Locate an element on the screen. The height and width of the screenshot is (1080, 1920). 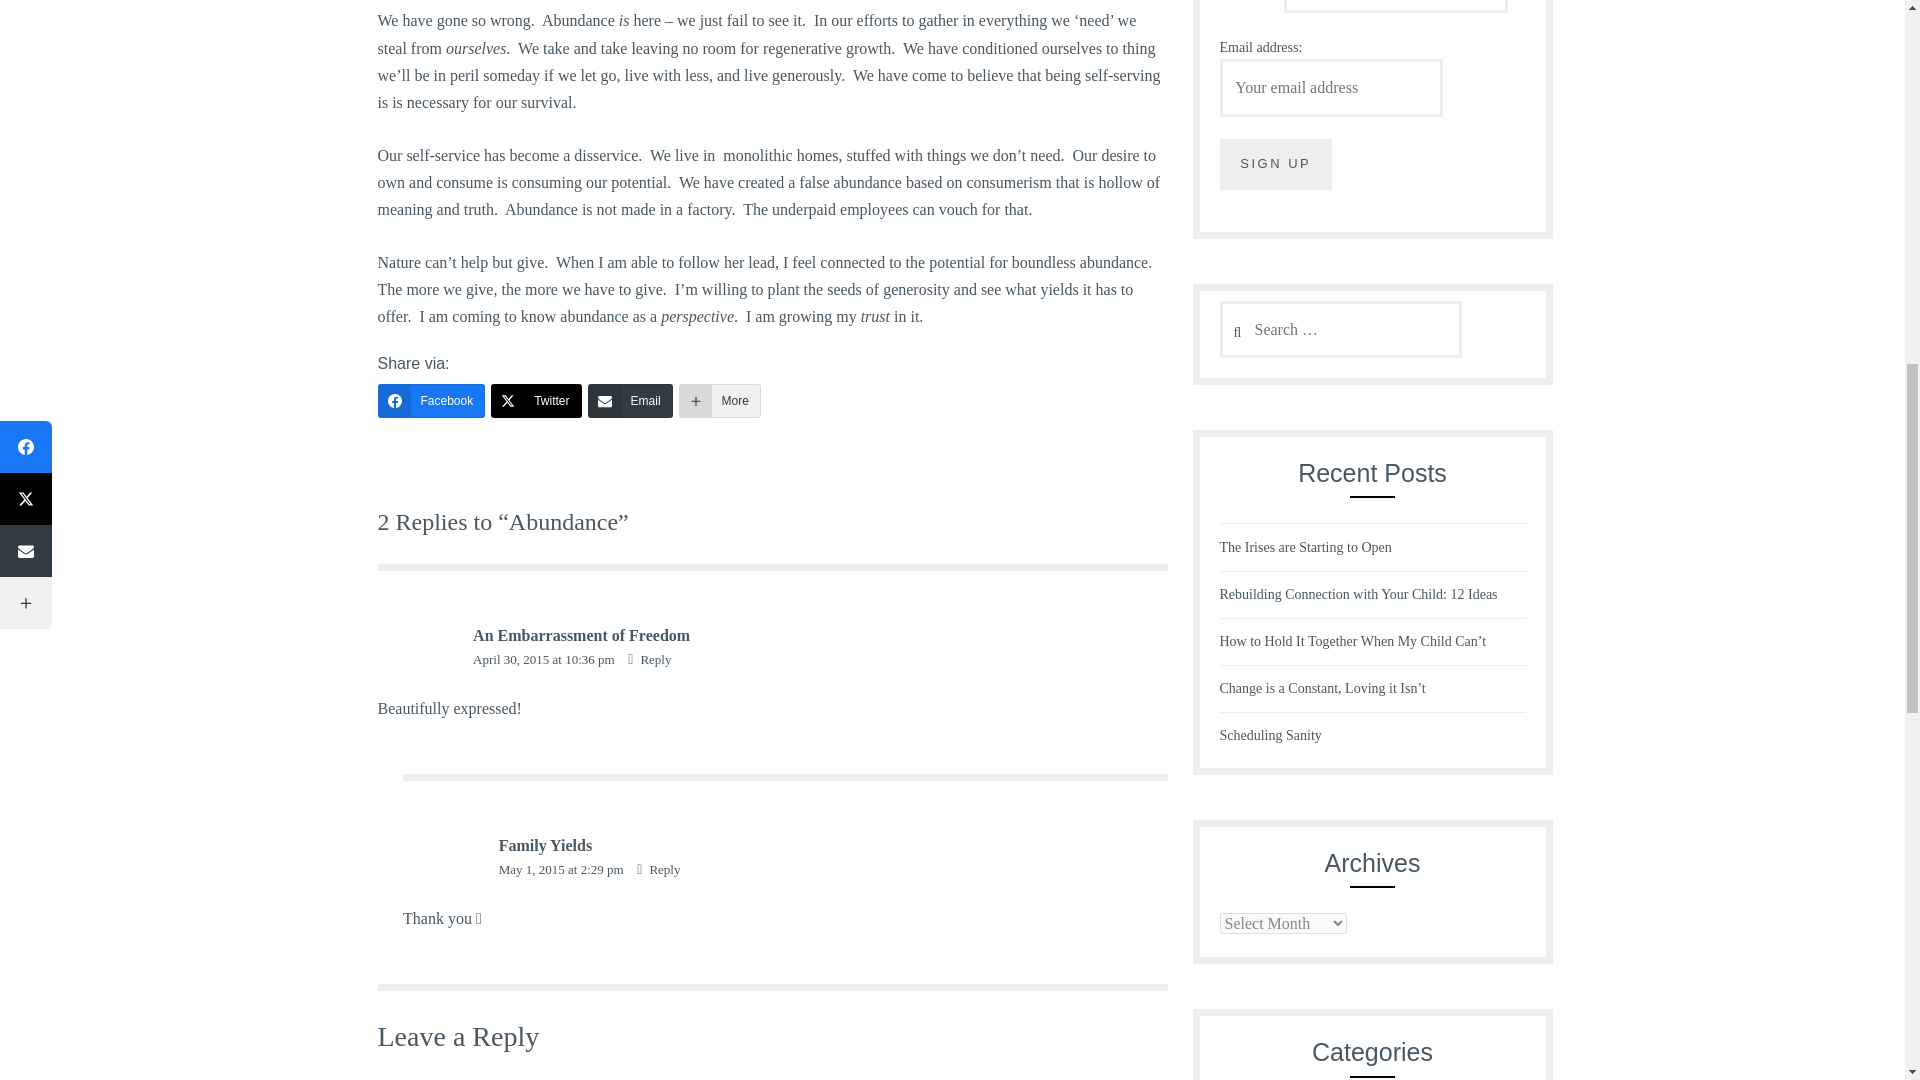
Email is located at coordinates (630, 400).